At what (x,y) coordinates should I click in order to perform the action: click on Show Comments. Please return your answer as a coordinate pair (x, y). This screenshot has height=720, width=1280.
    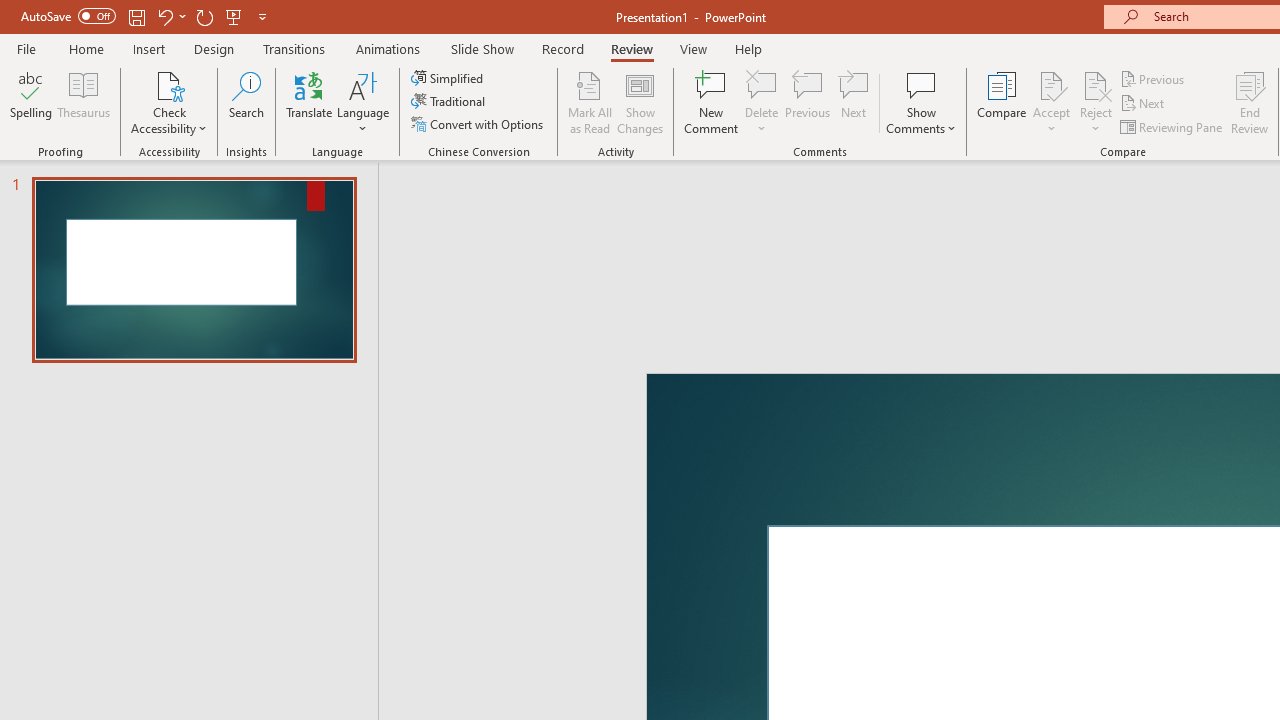
    Looking at the image, I should click on (921, 102).